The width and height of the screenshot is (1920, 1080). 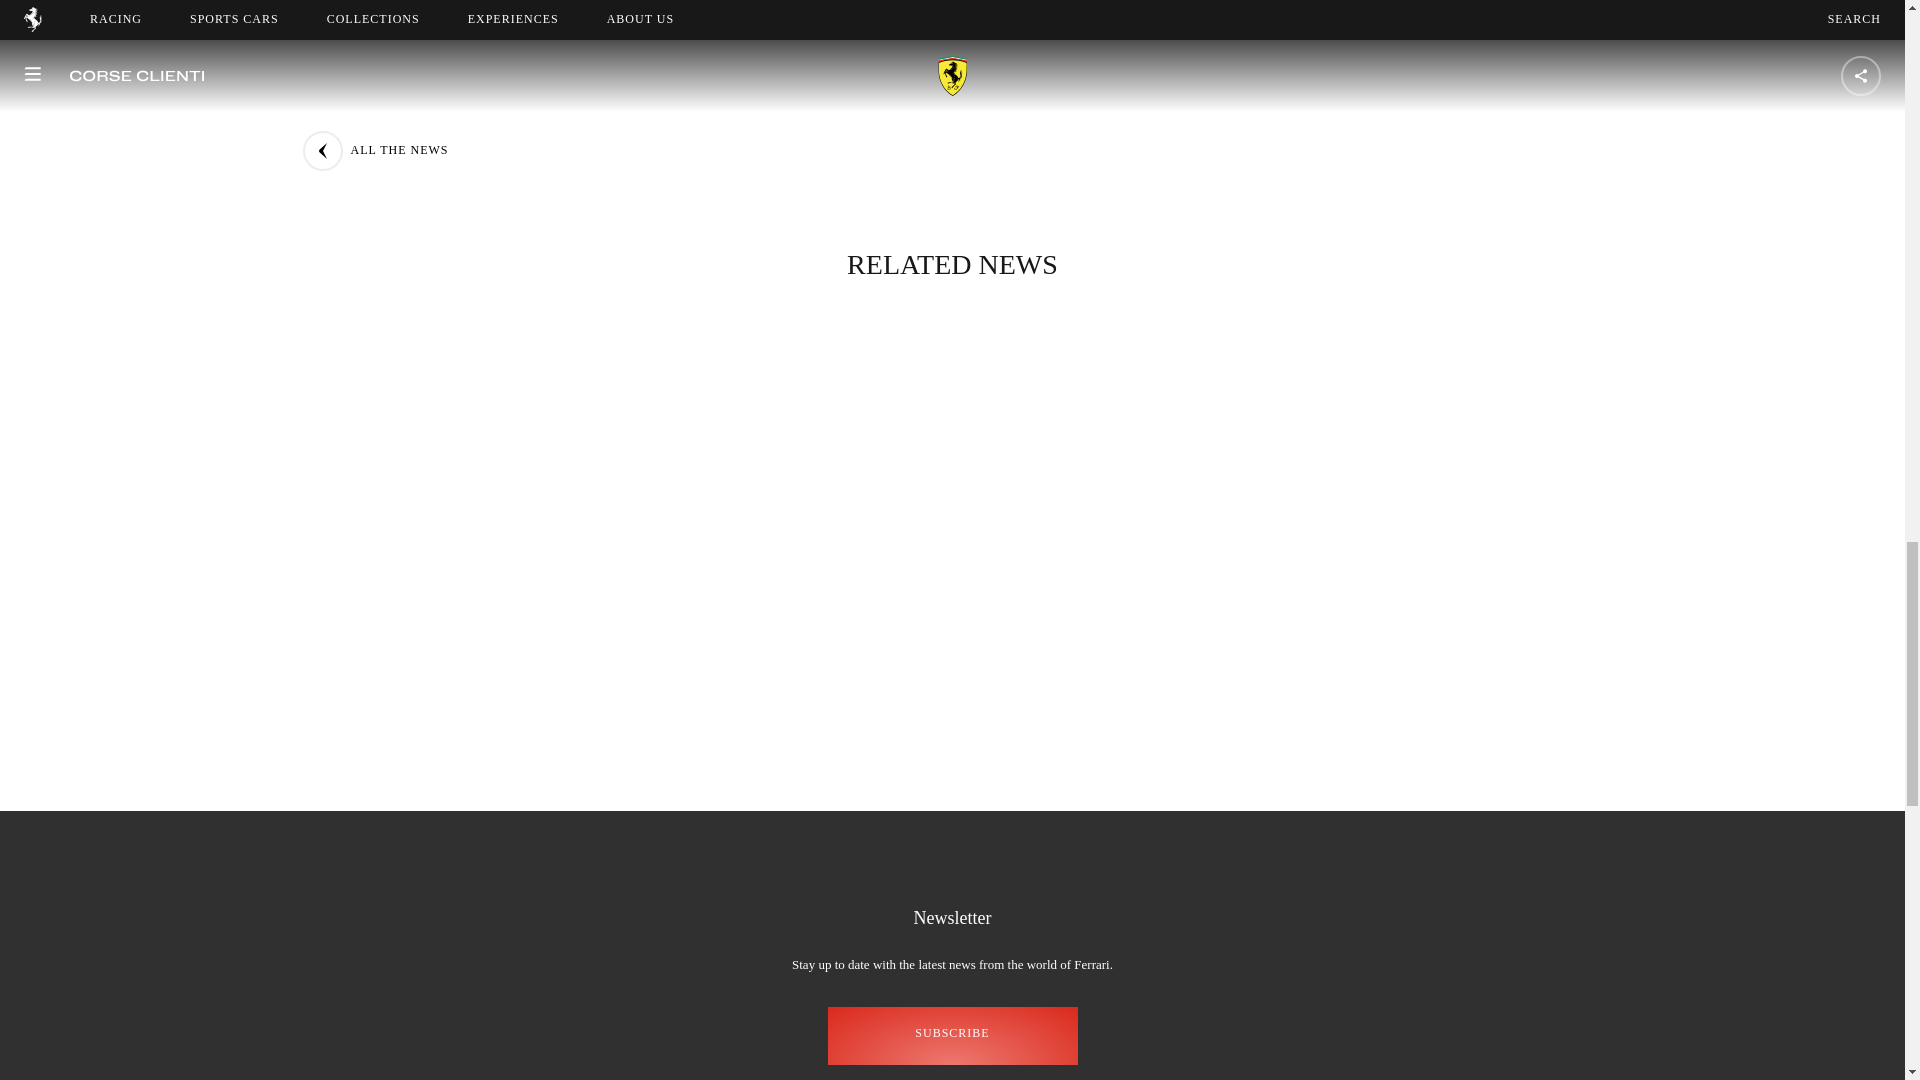 I want to click on SUBSCRIBE, so click(x=952, y=1034).